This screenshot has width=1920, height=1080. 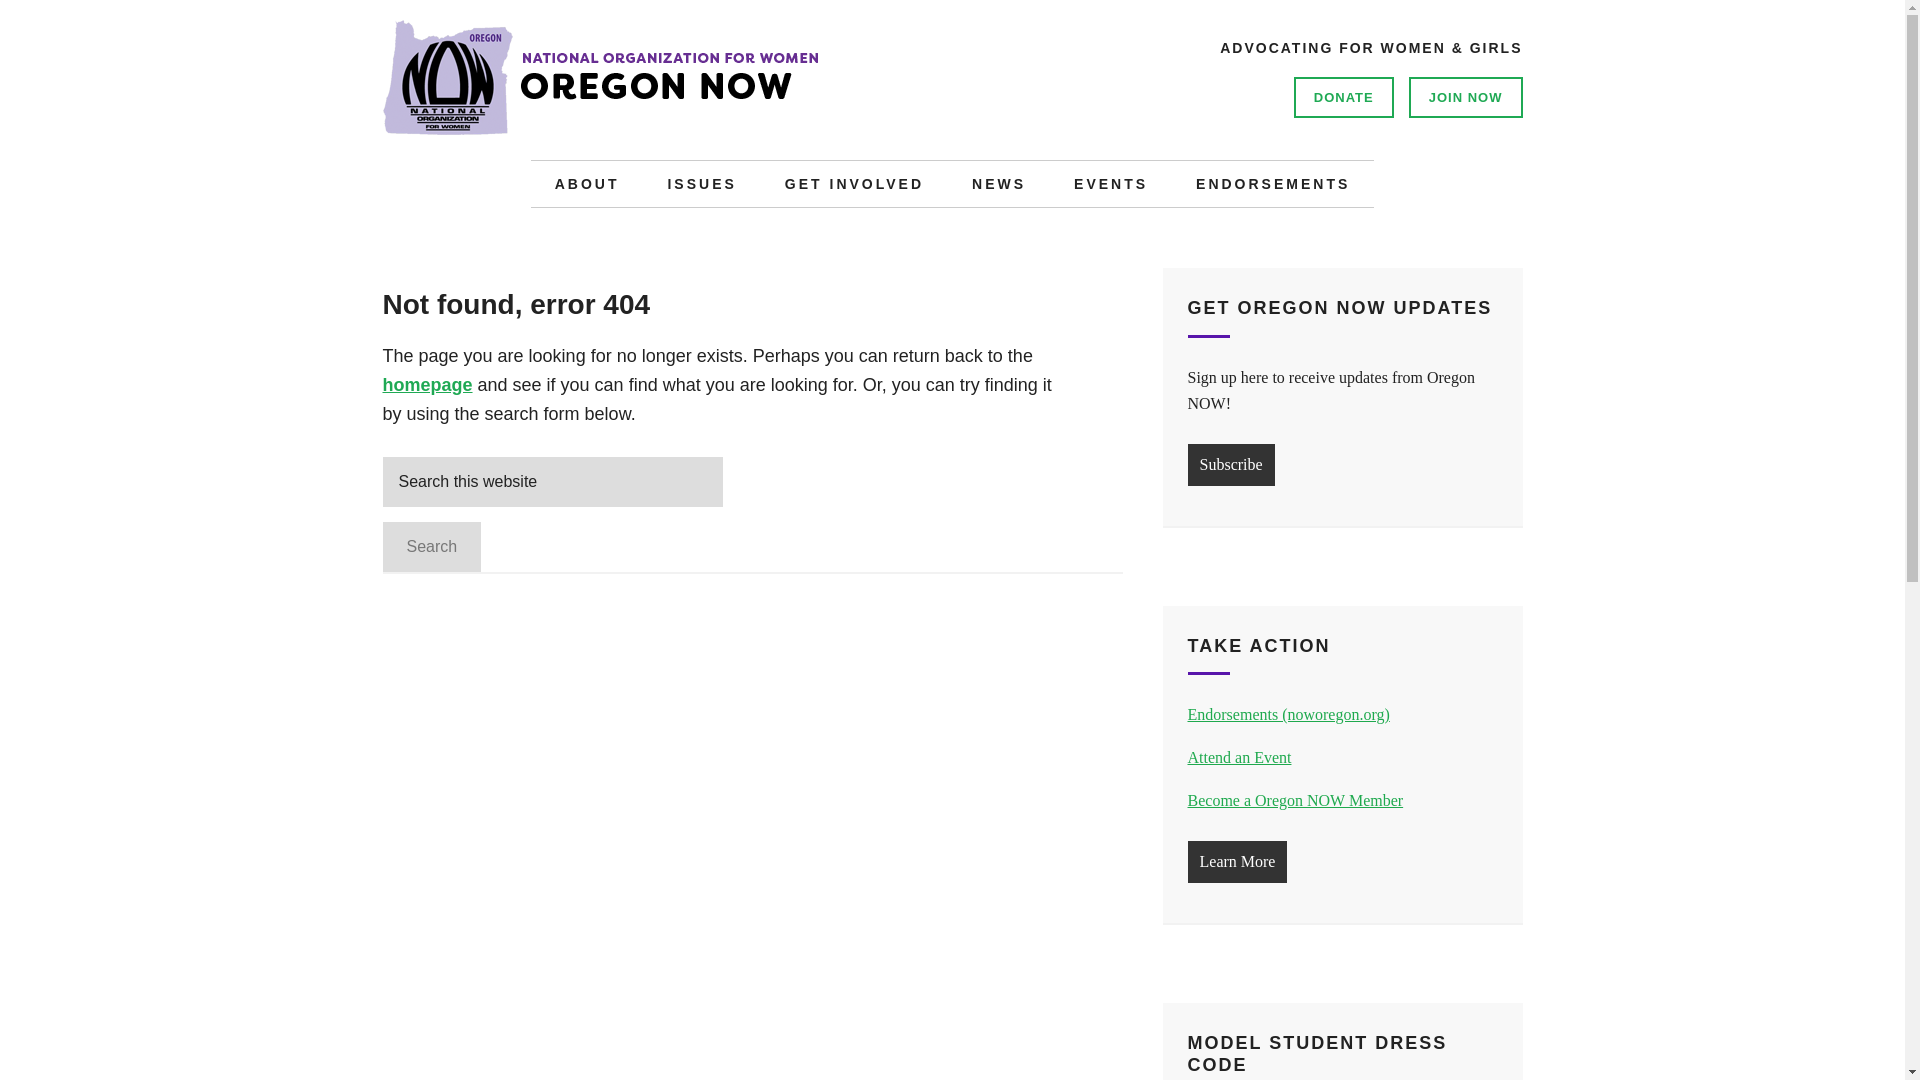 I want to click on EVENTS, so click(x=1110, y=184).